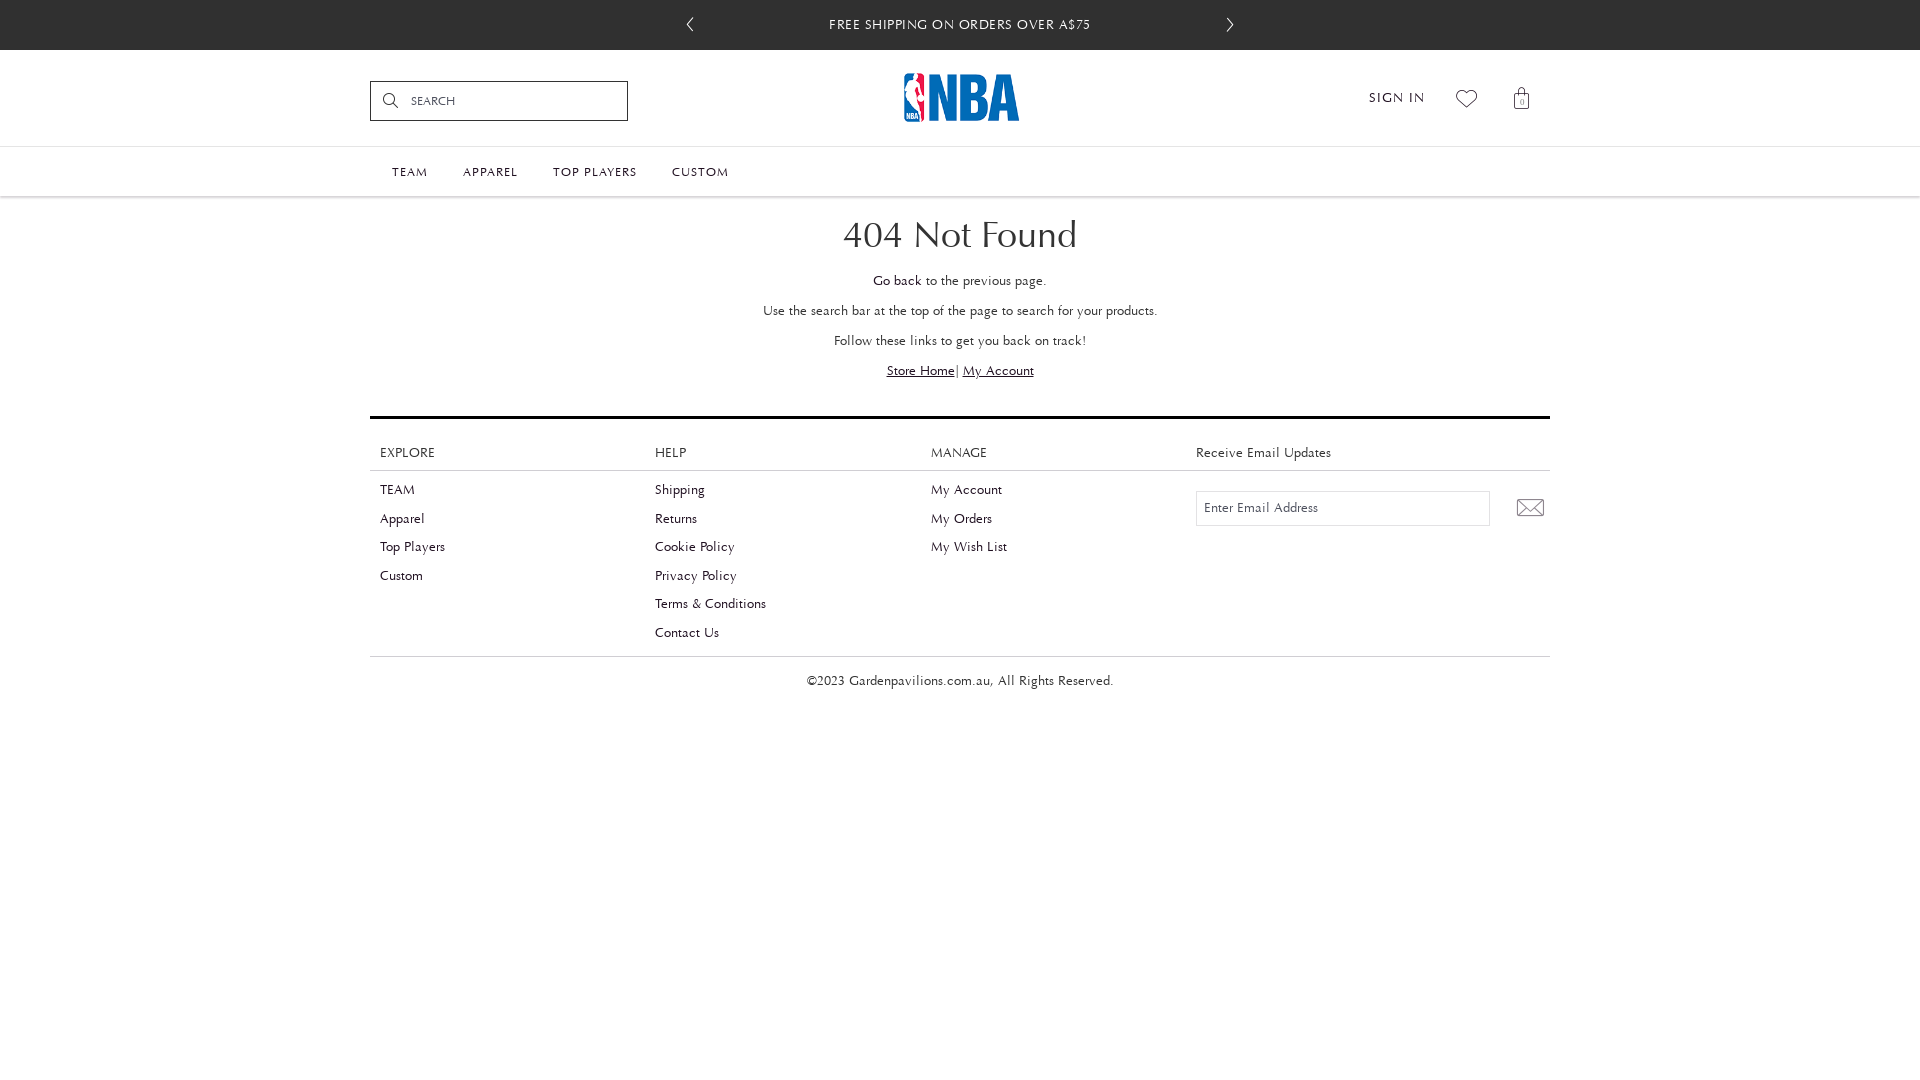 This screenshot has width=1920, height=1080. I want to click on Contact Us, so click(687, 633).